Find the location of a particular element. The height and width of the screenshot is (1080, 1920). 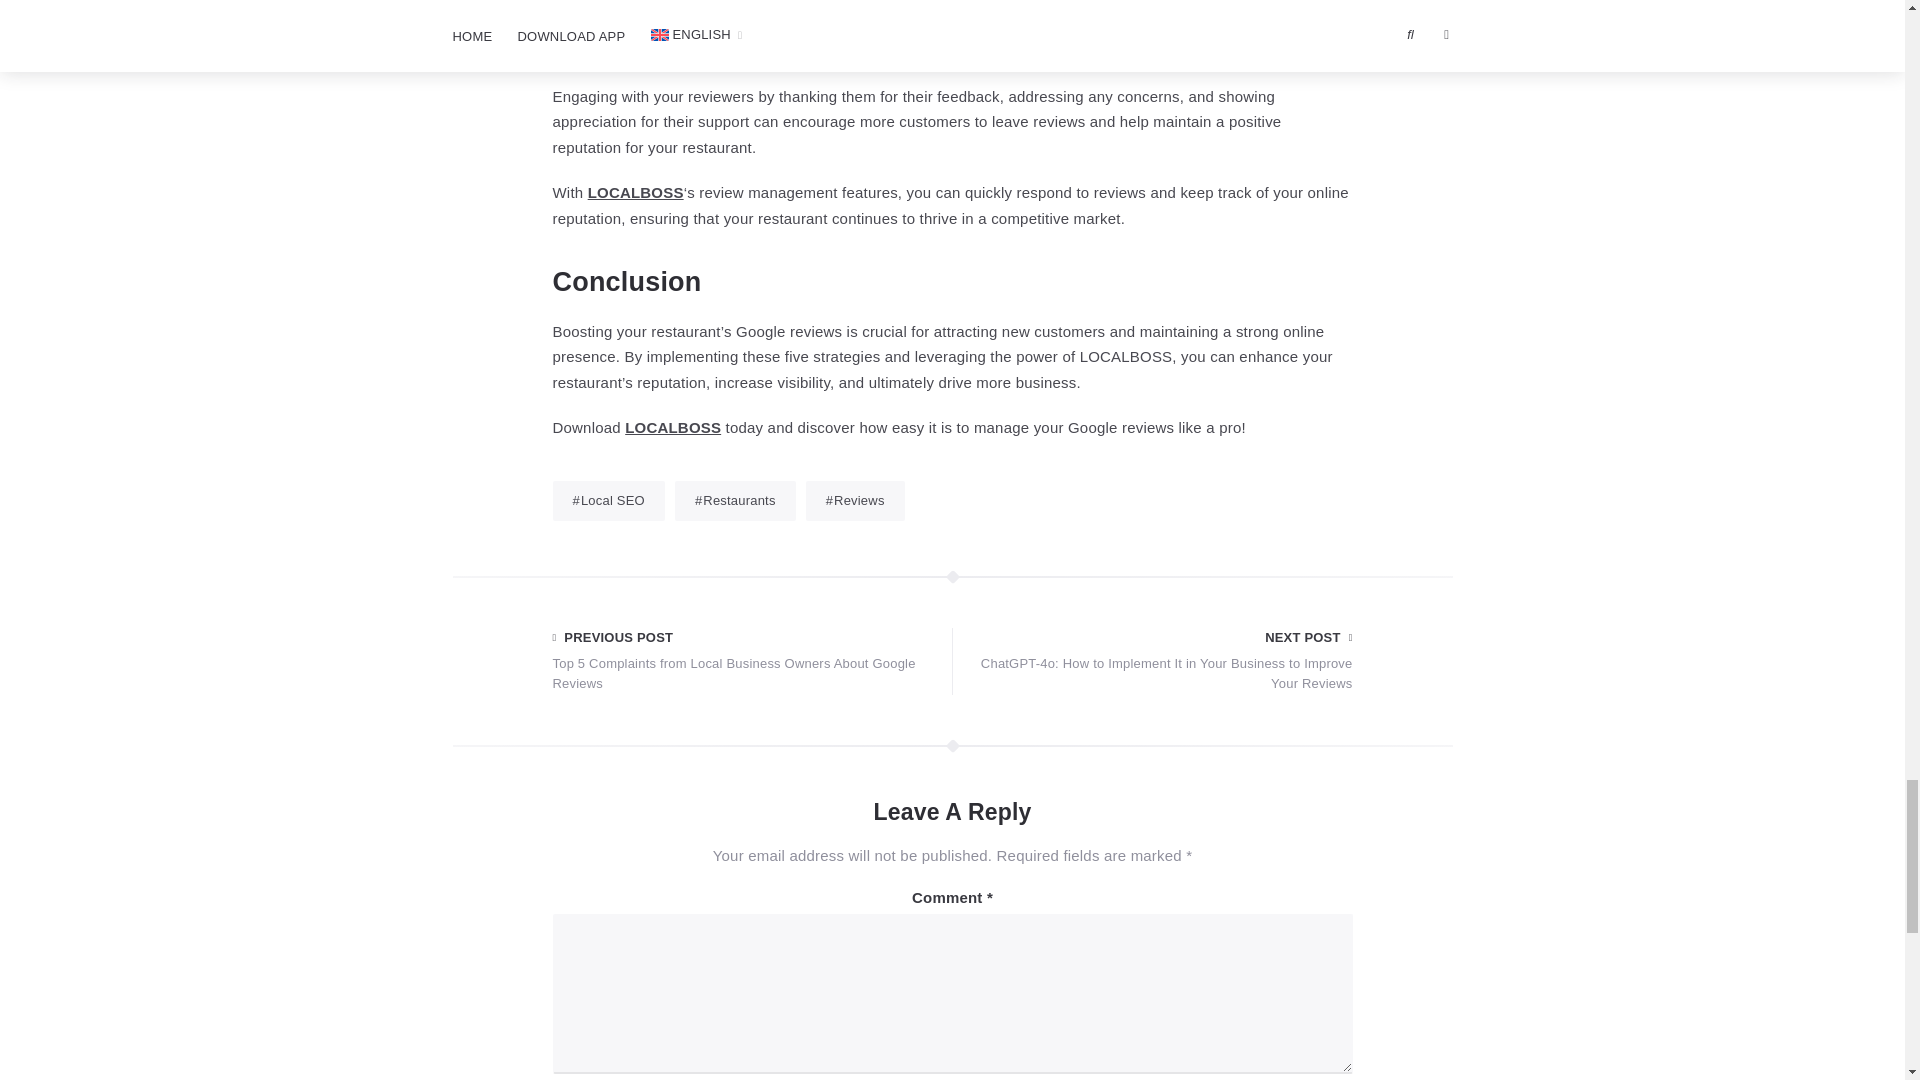

Restaurants is located at coordinates (736, 500).